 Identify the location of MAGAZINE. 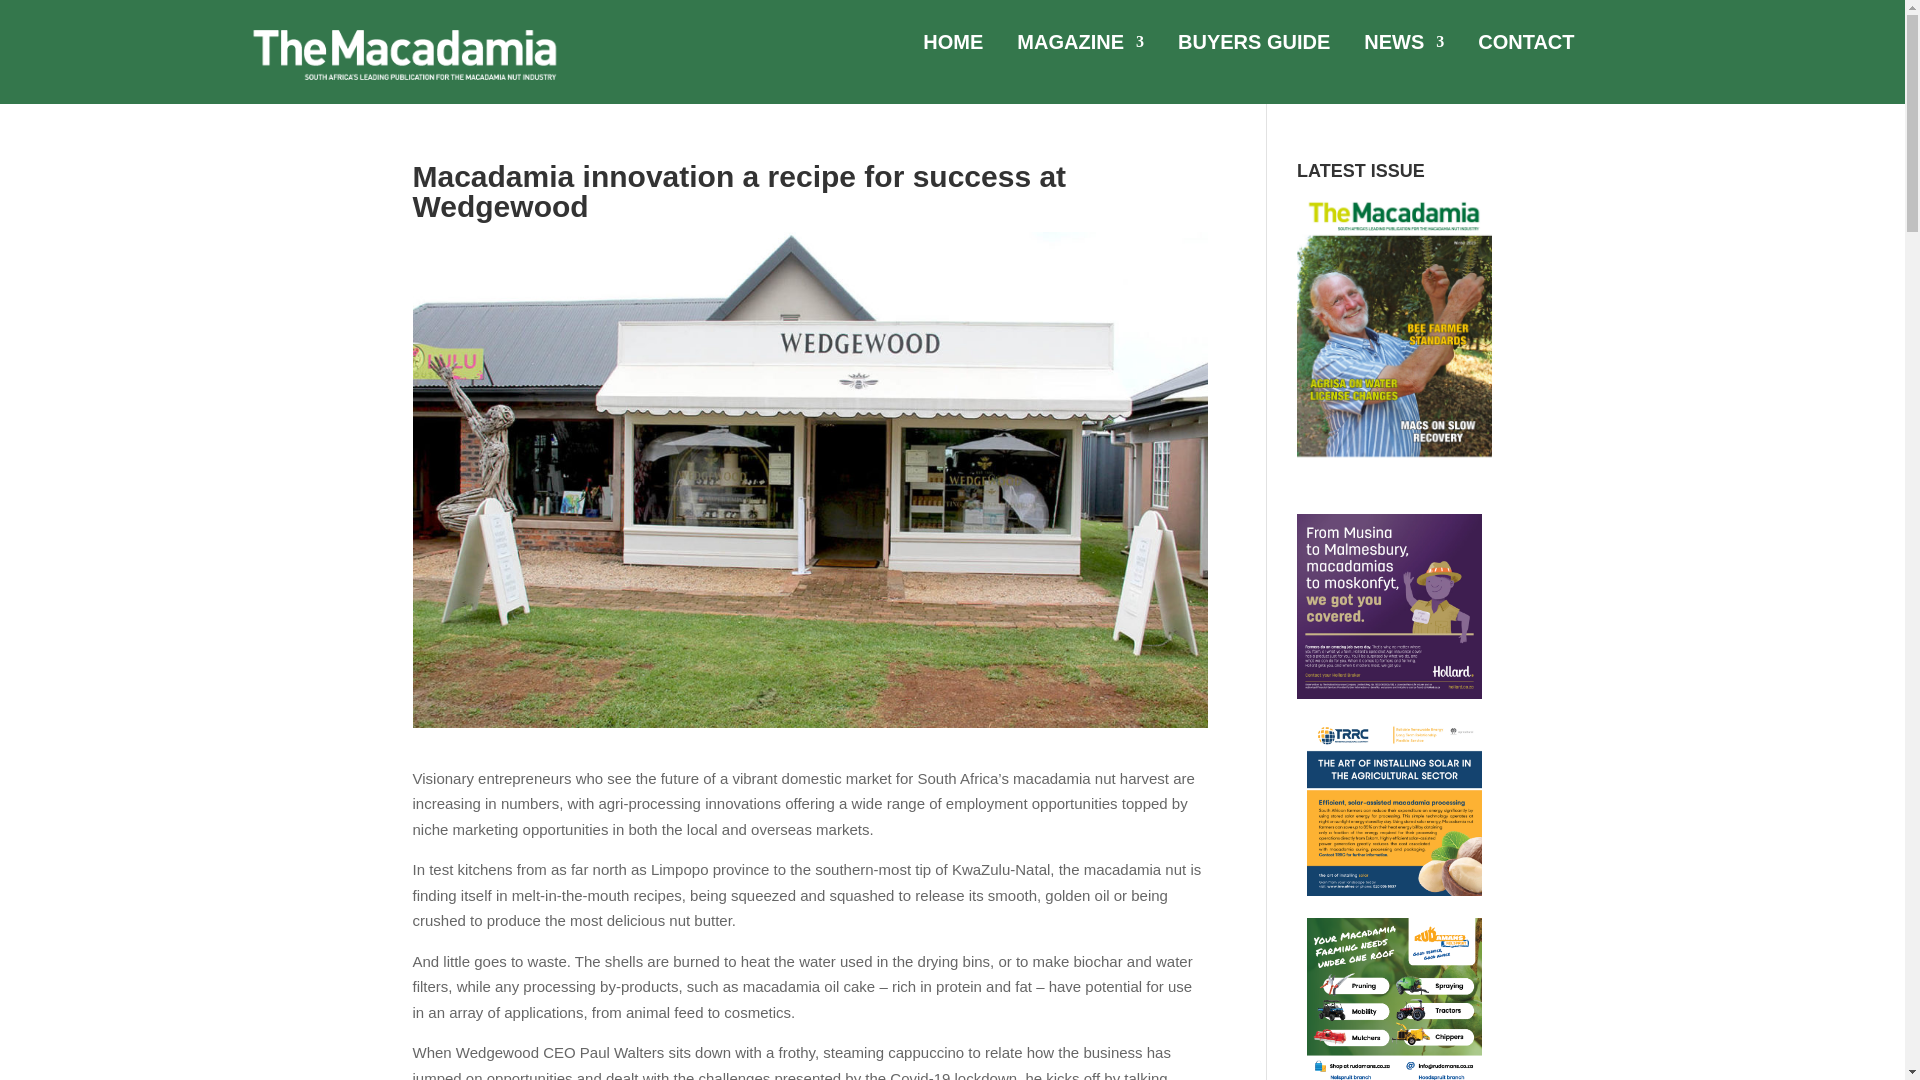
(1080, 46).